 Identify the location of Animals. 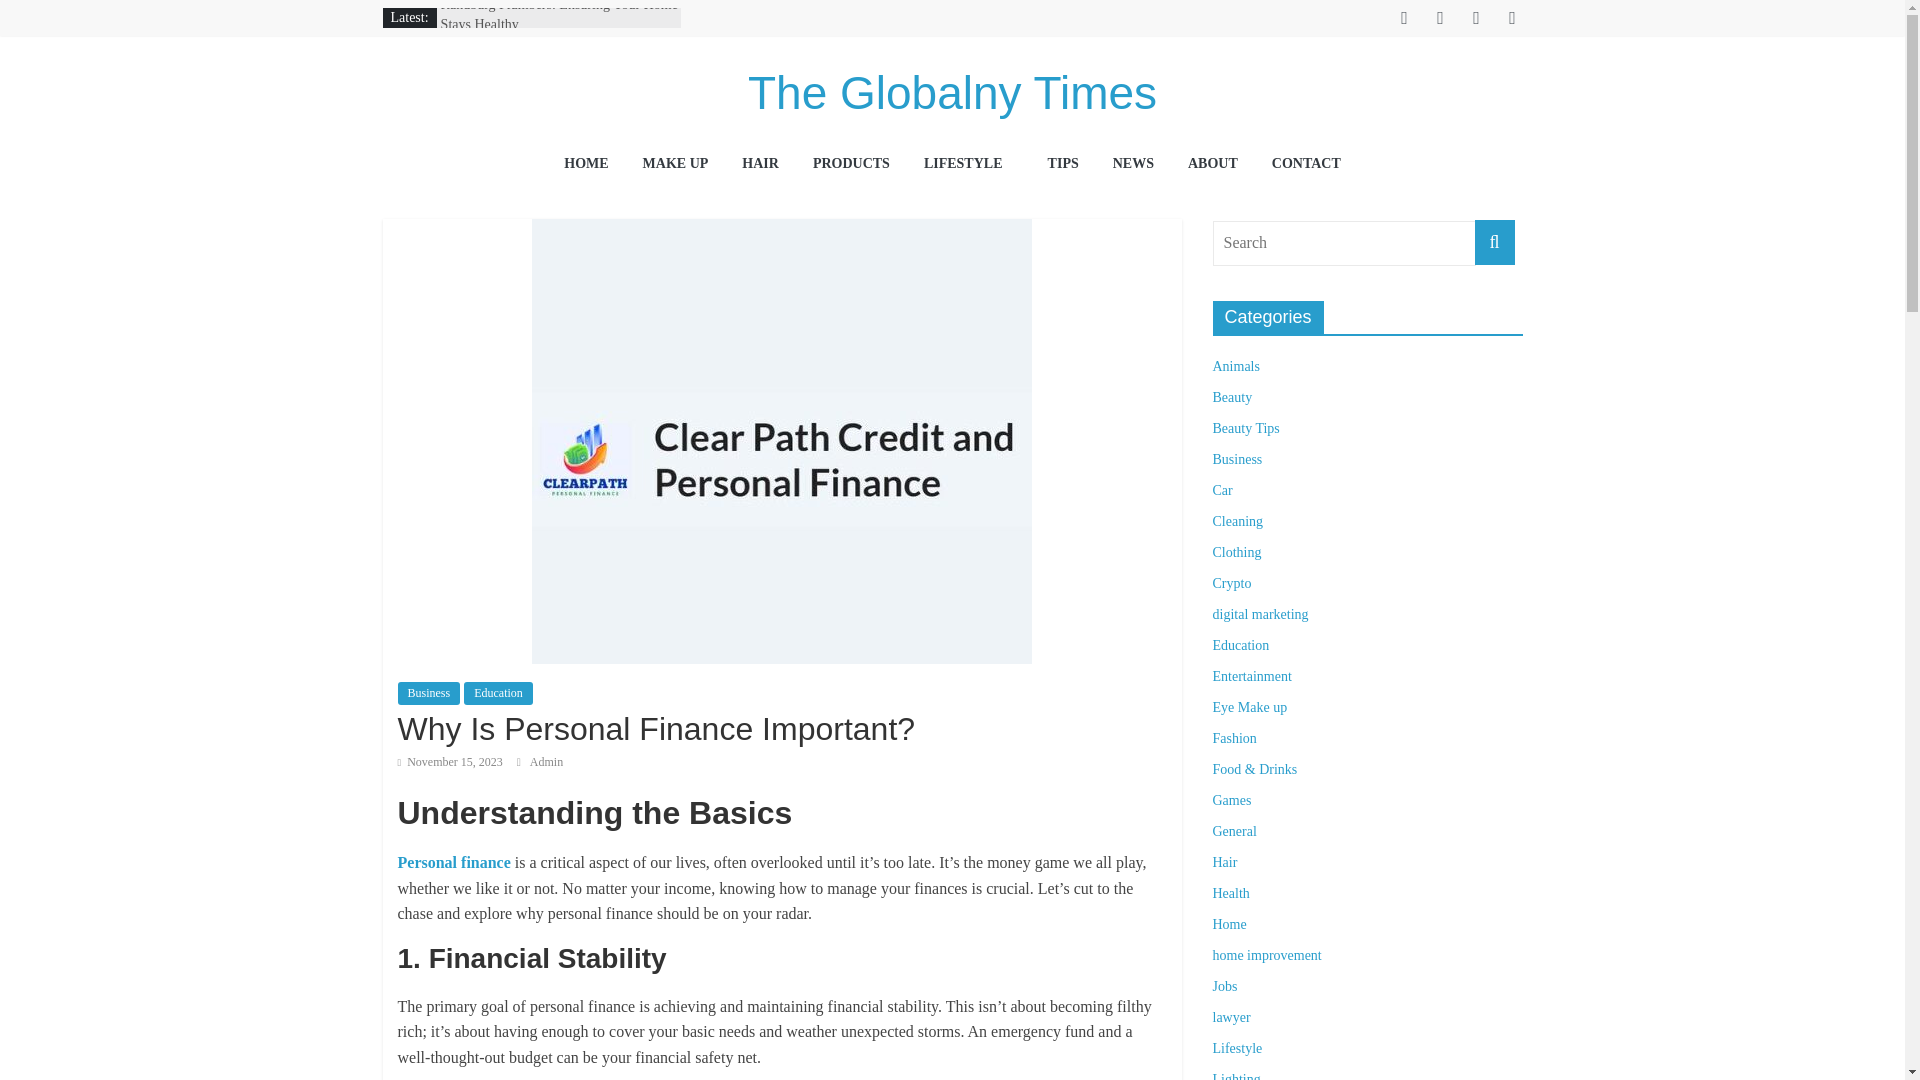
(1235, 366).